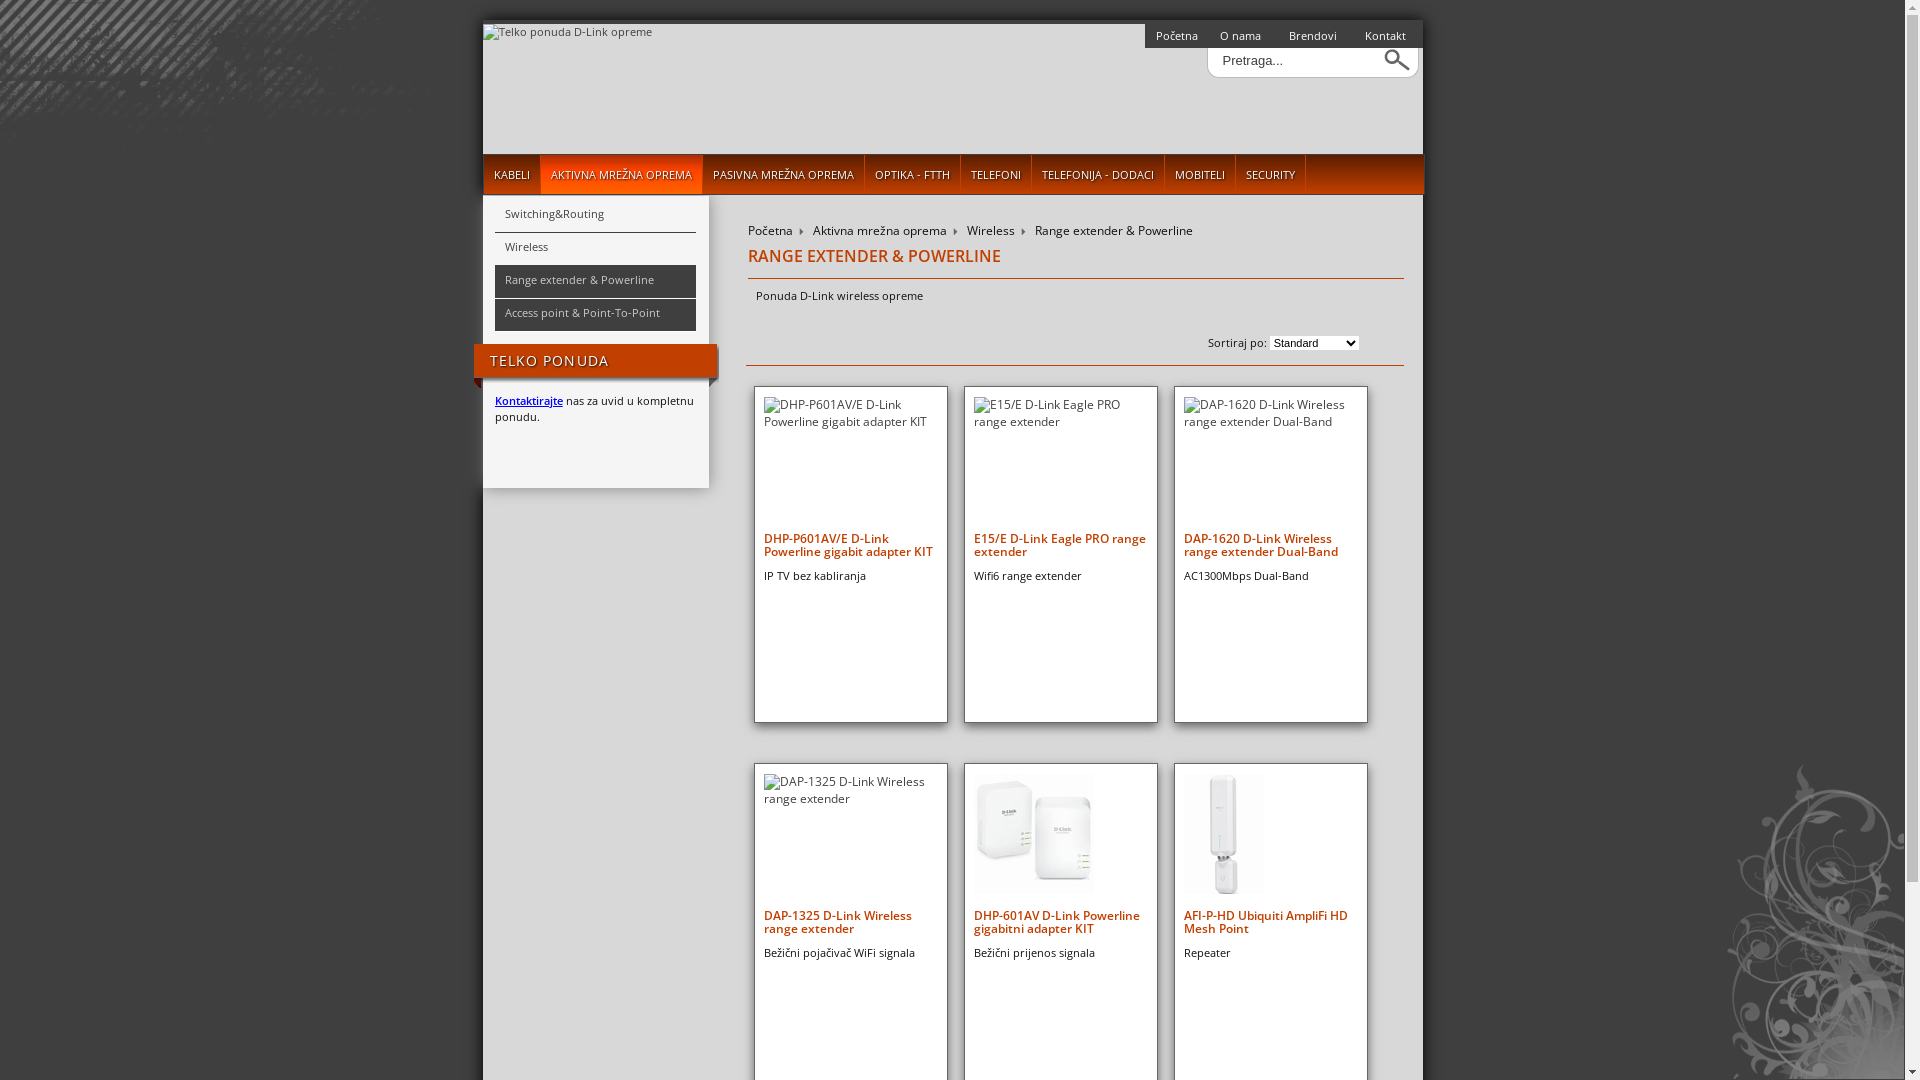  I want to click on DHP-P601AV/E D-Link Powerline gigabit adapter KIT, so click(850, 545).